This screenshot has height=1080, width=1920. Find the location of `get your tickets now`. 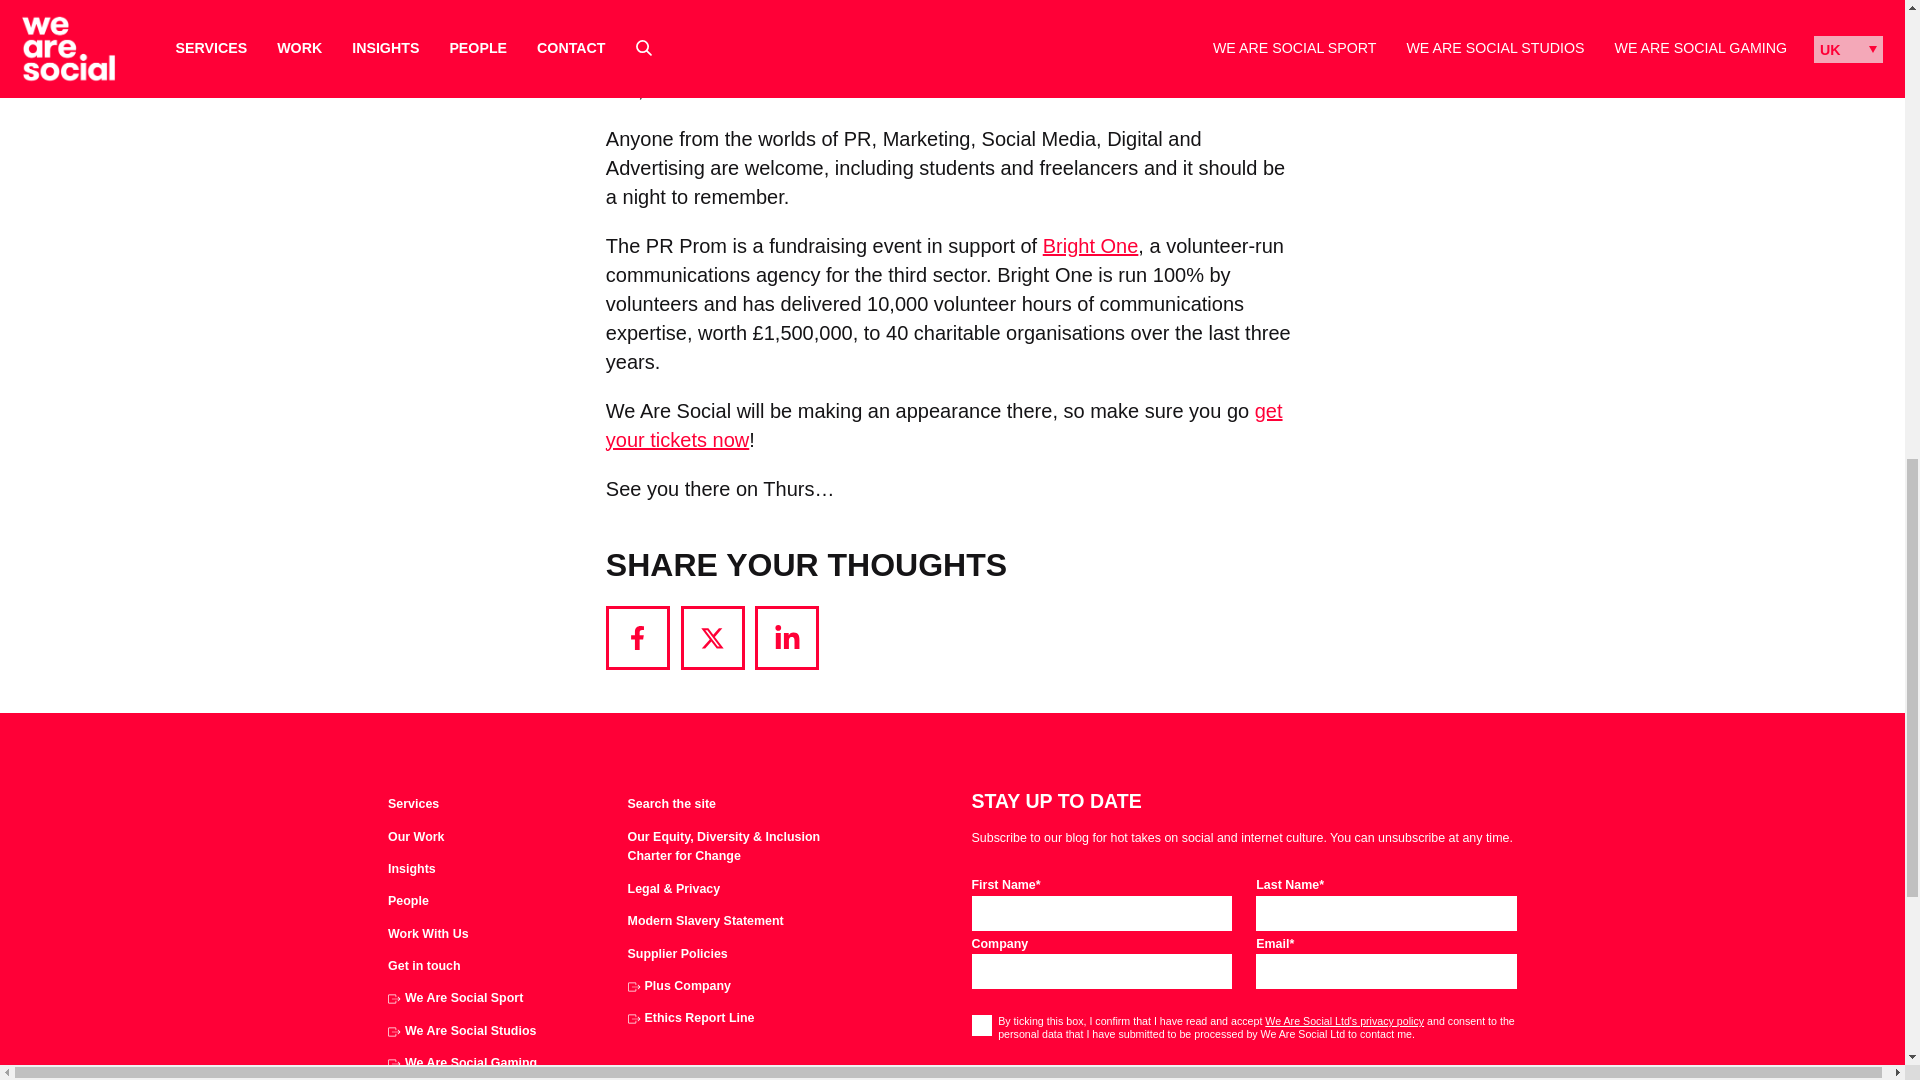

get your tickets now is located at coordinates (944, 425).